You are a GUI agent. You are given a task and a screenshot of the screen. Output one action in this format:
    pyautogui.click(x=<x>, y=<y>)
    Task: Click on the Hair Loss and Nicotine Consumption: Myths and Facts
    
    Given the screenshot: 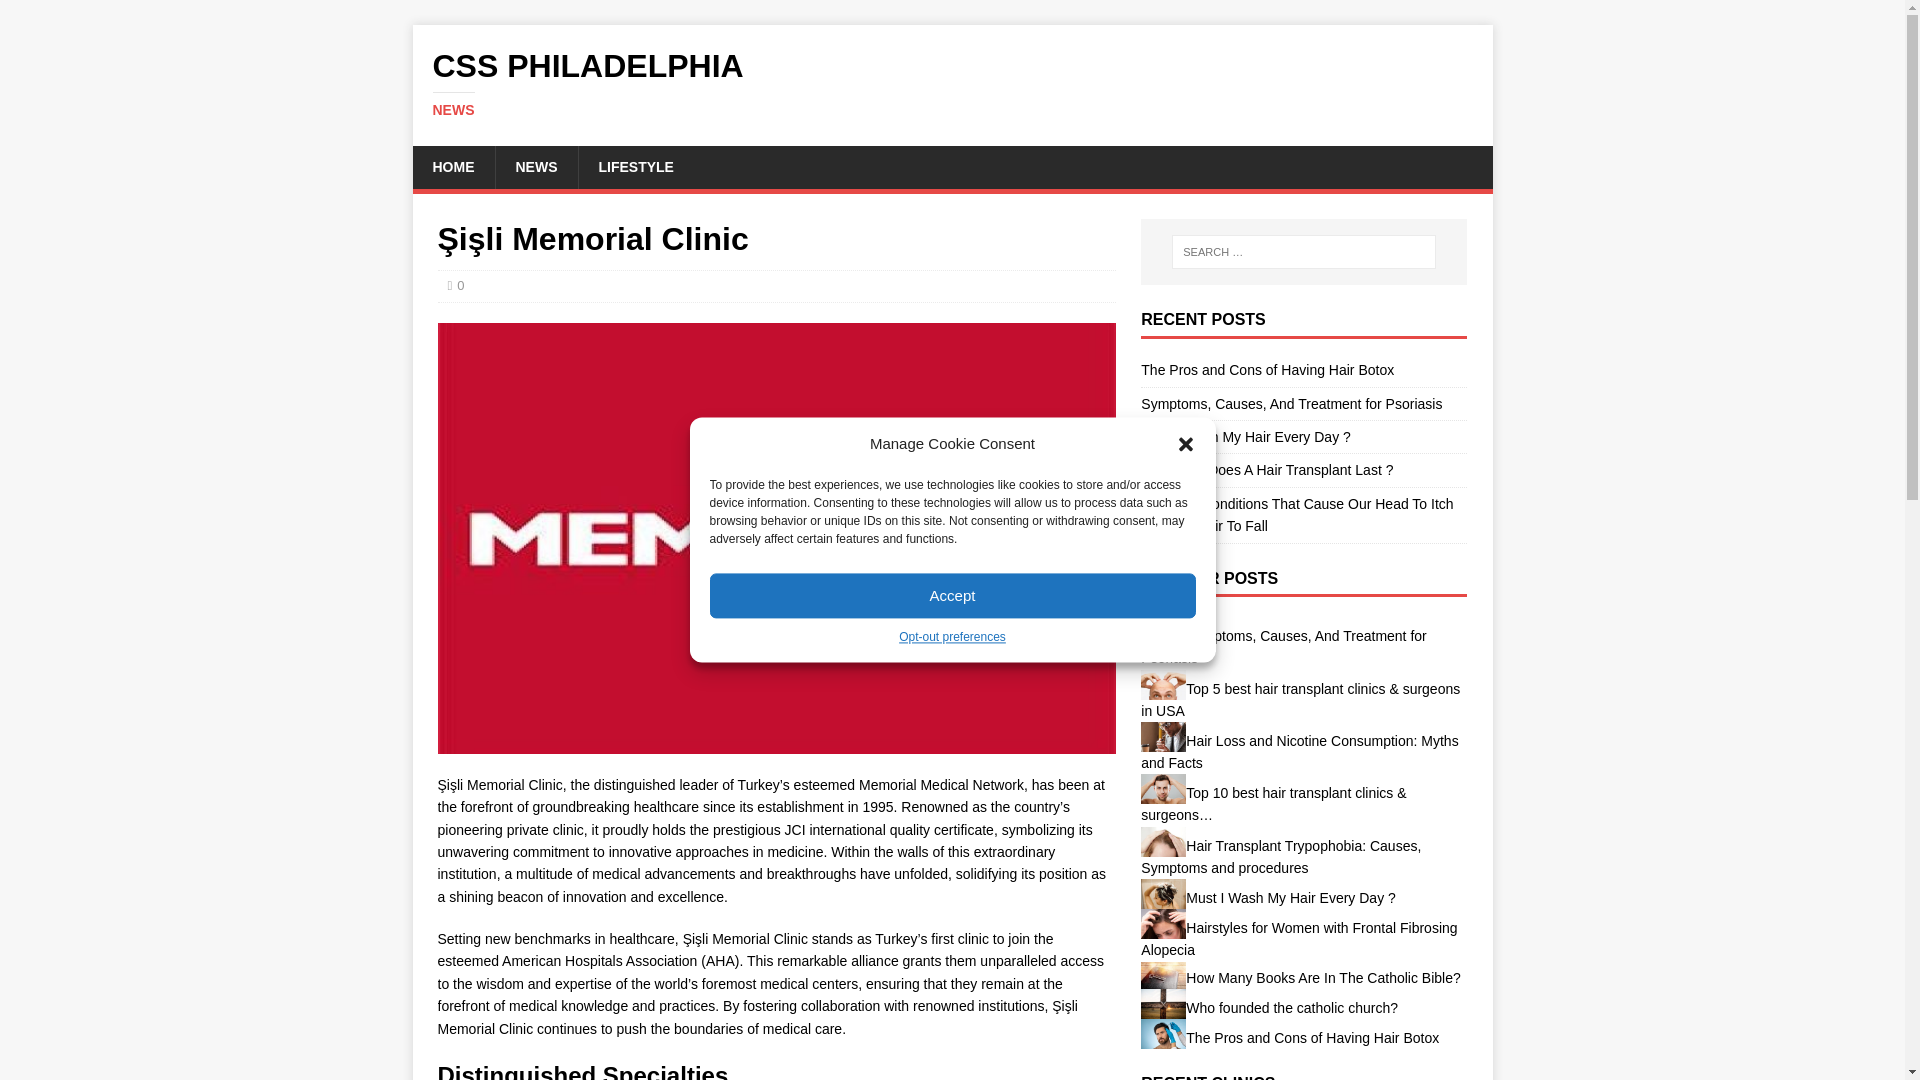 What is the action you would take?
    pyautogui.click(x=1298, y=752)
    